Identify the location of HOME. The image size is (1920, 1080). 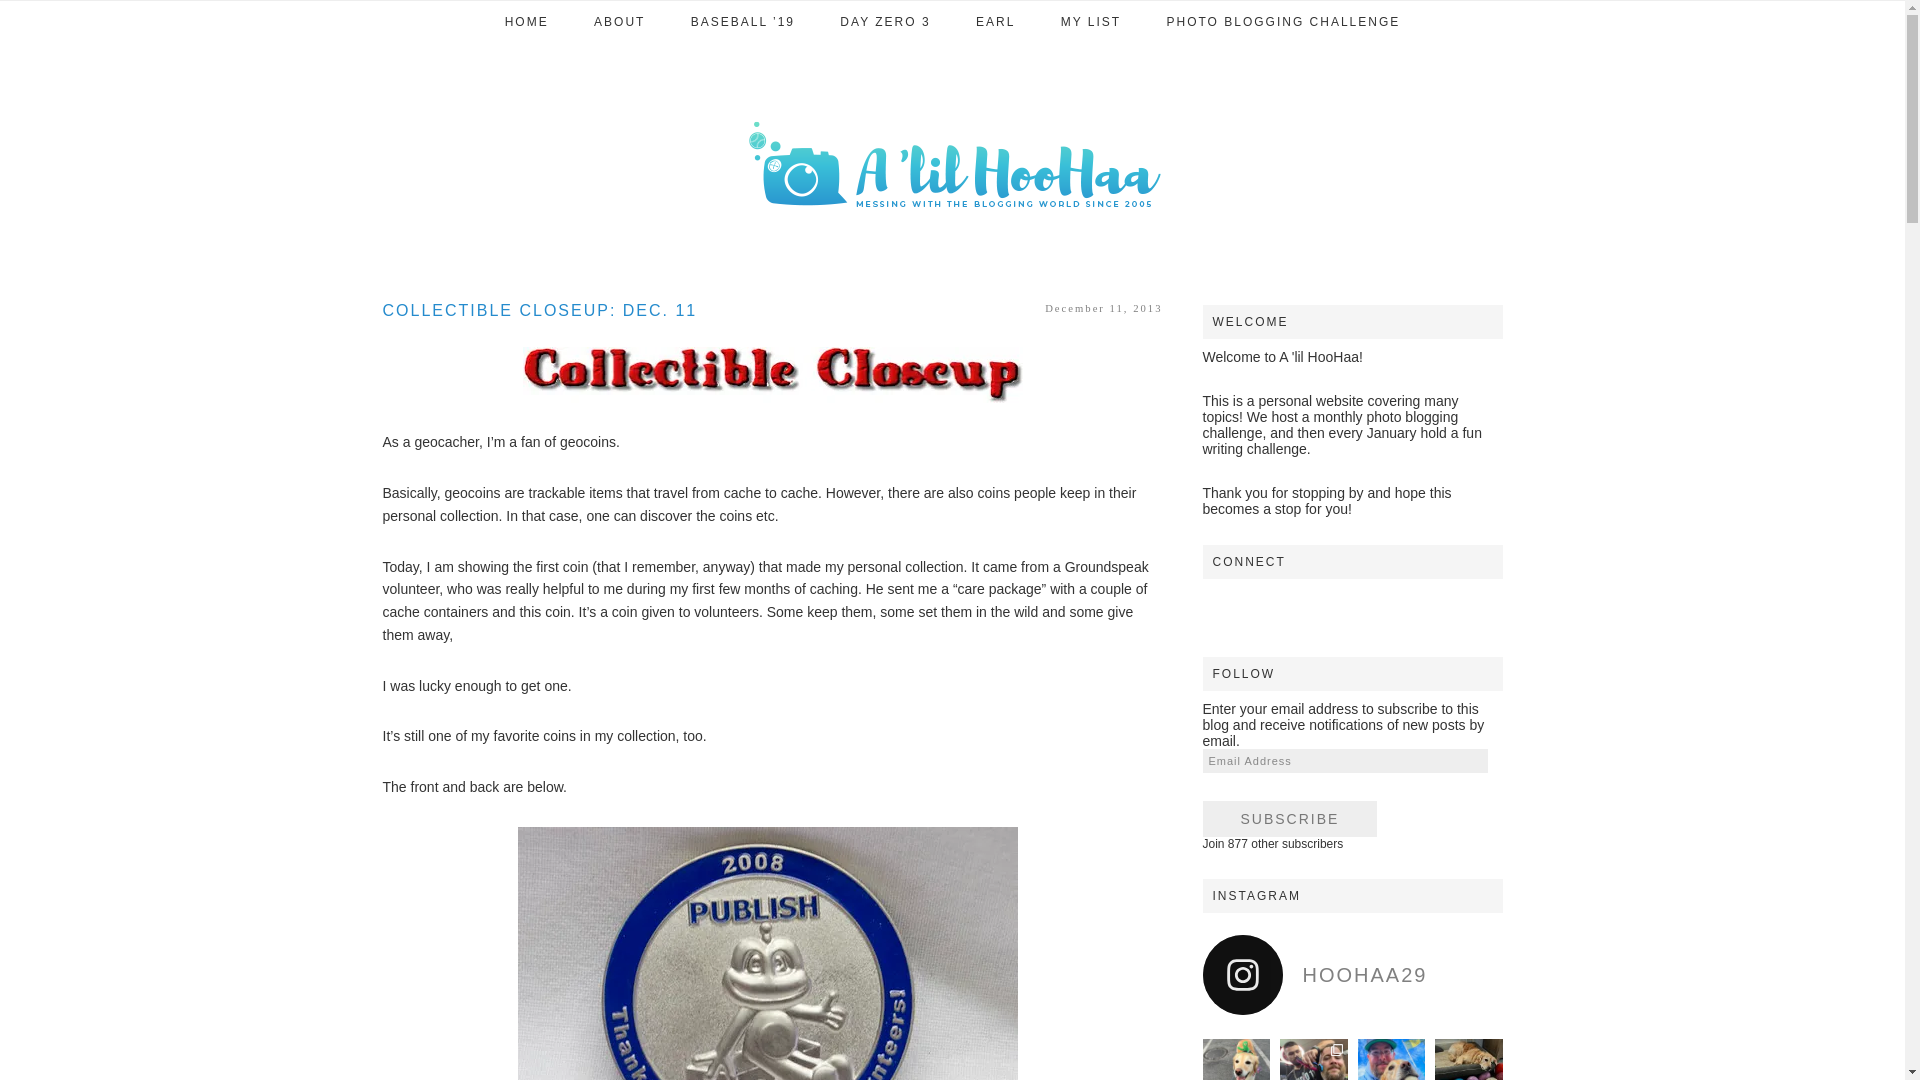
(526, 22).